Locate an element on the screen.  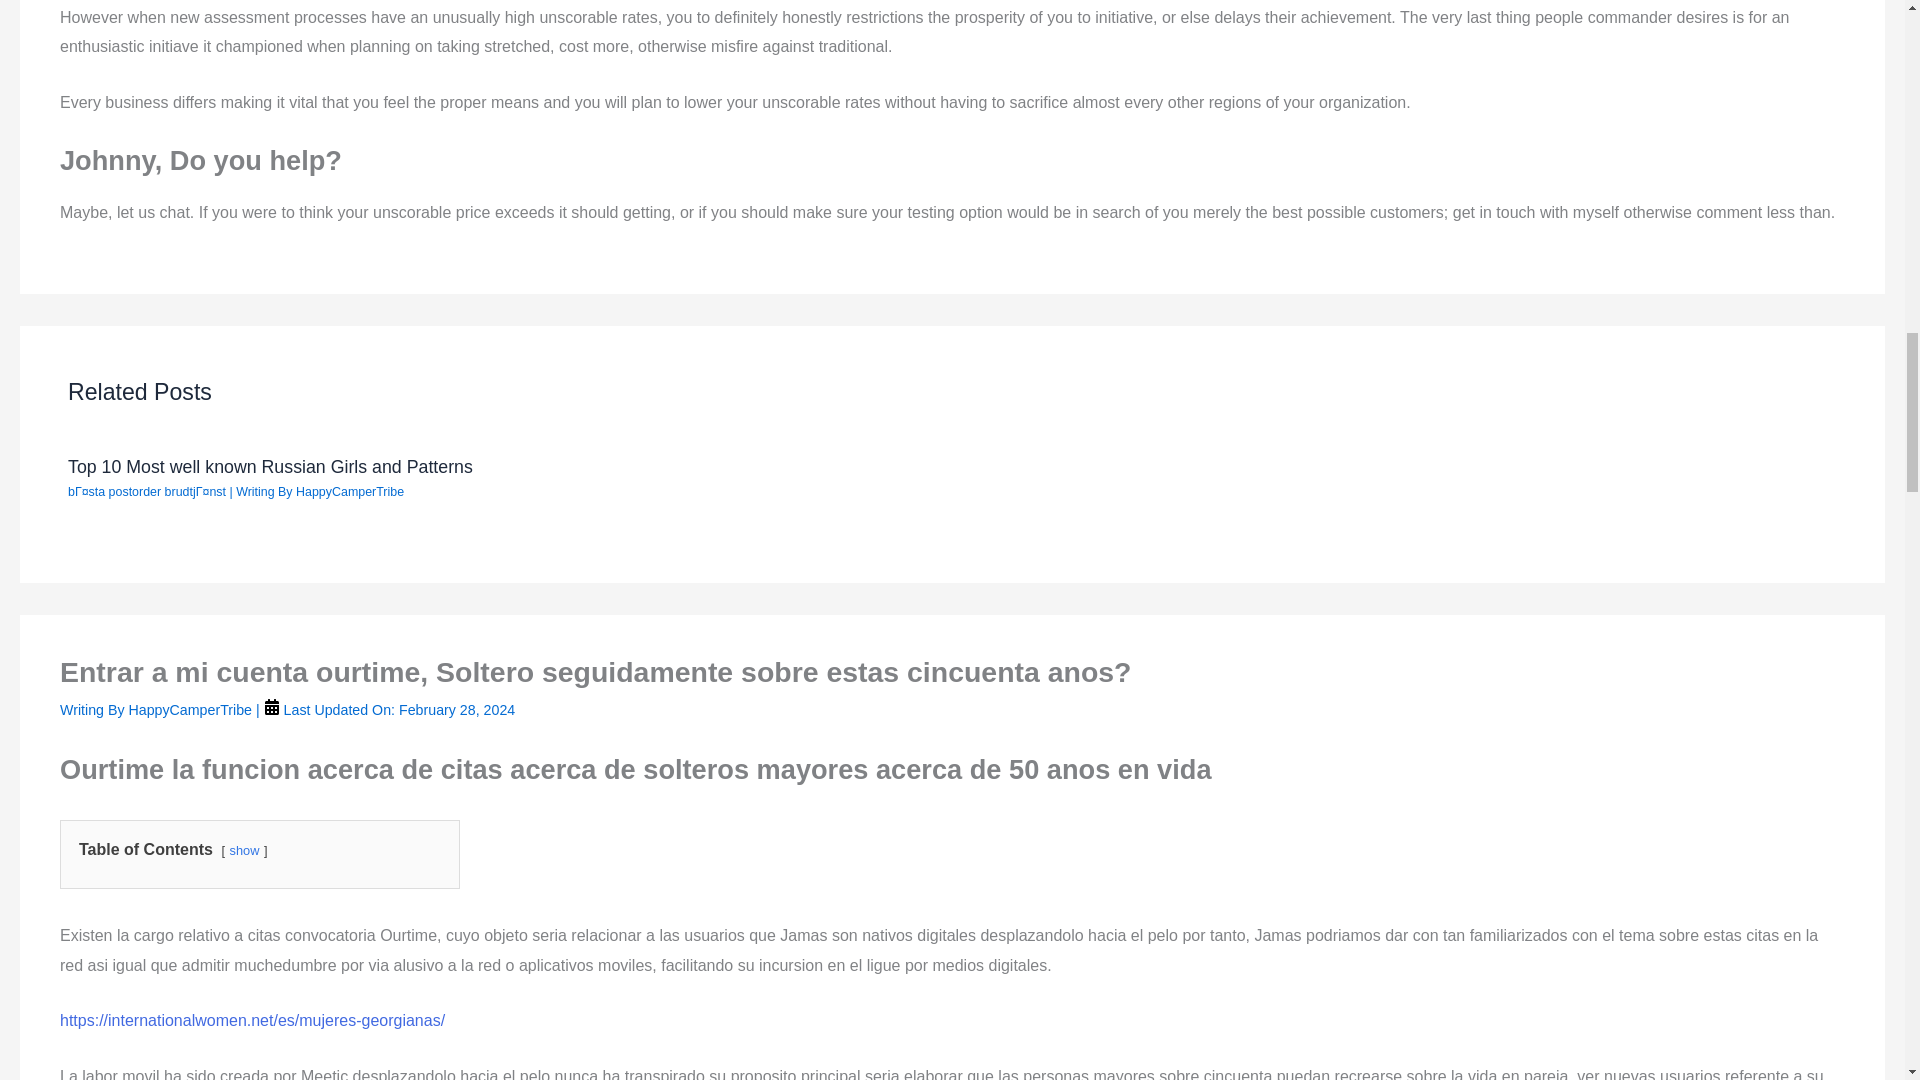
Top 10 Most well known Russian Girls and Patterns is located at coordinates (270, 466).